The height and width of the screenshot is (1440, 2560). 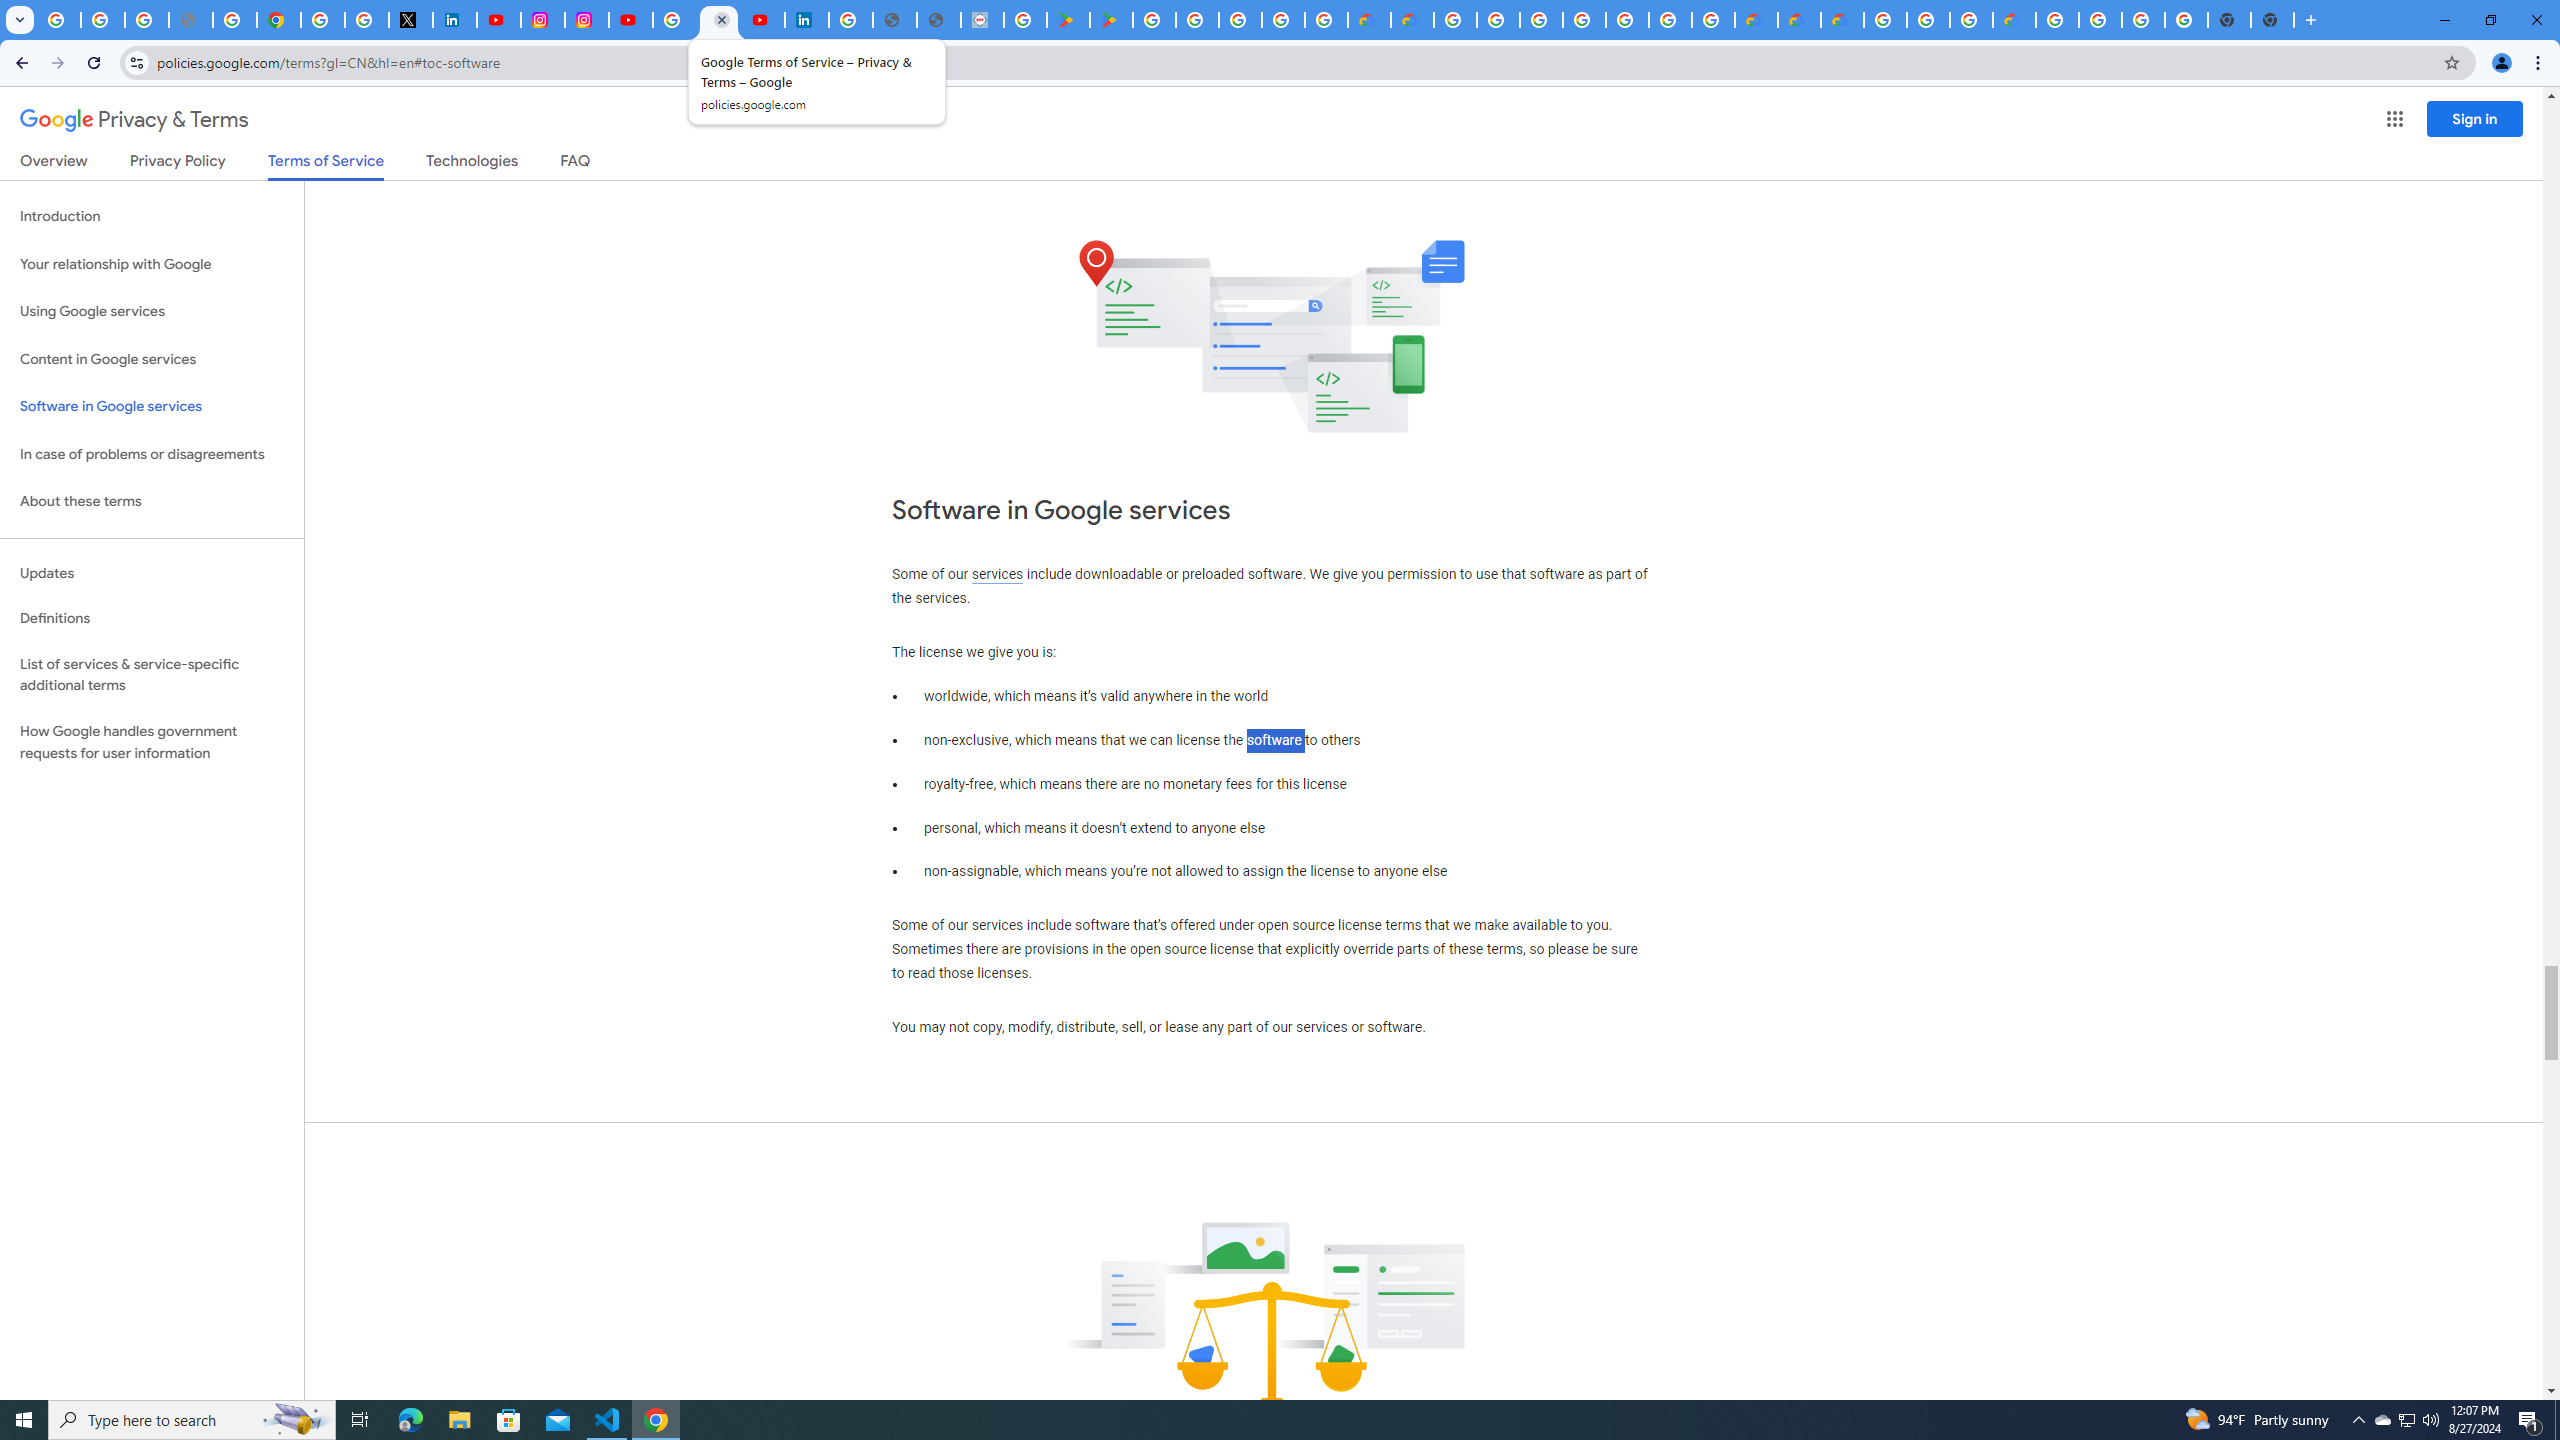 I want to click on Customer Care | Google Cloud, so click(x=1756, y=20).